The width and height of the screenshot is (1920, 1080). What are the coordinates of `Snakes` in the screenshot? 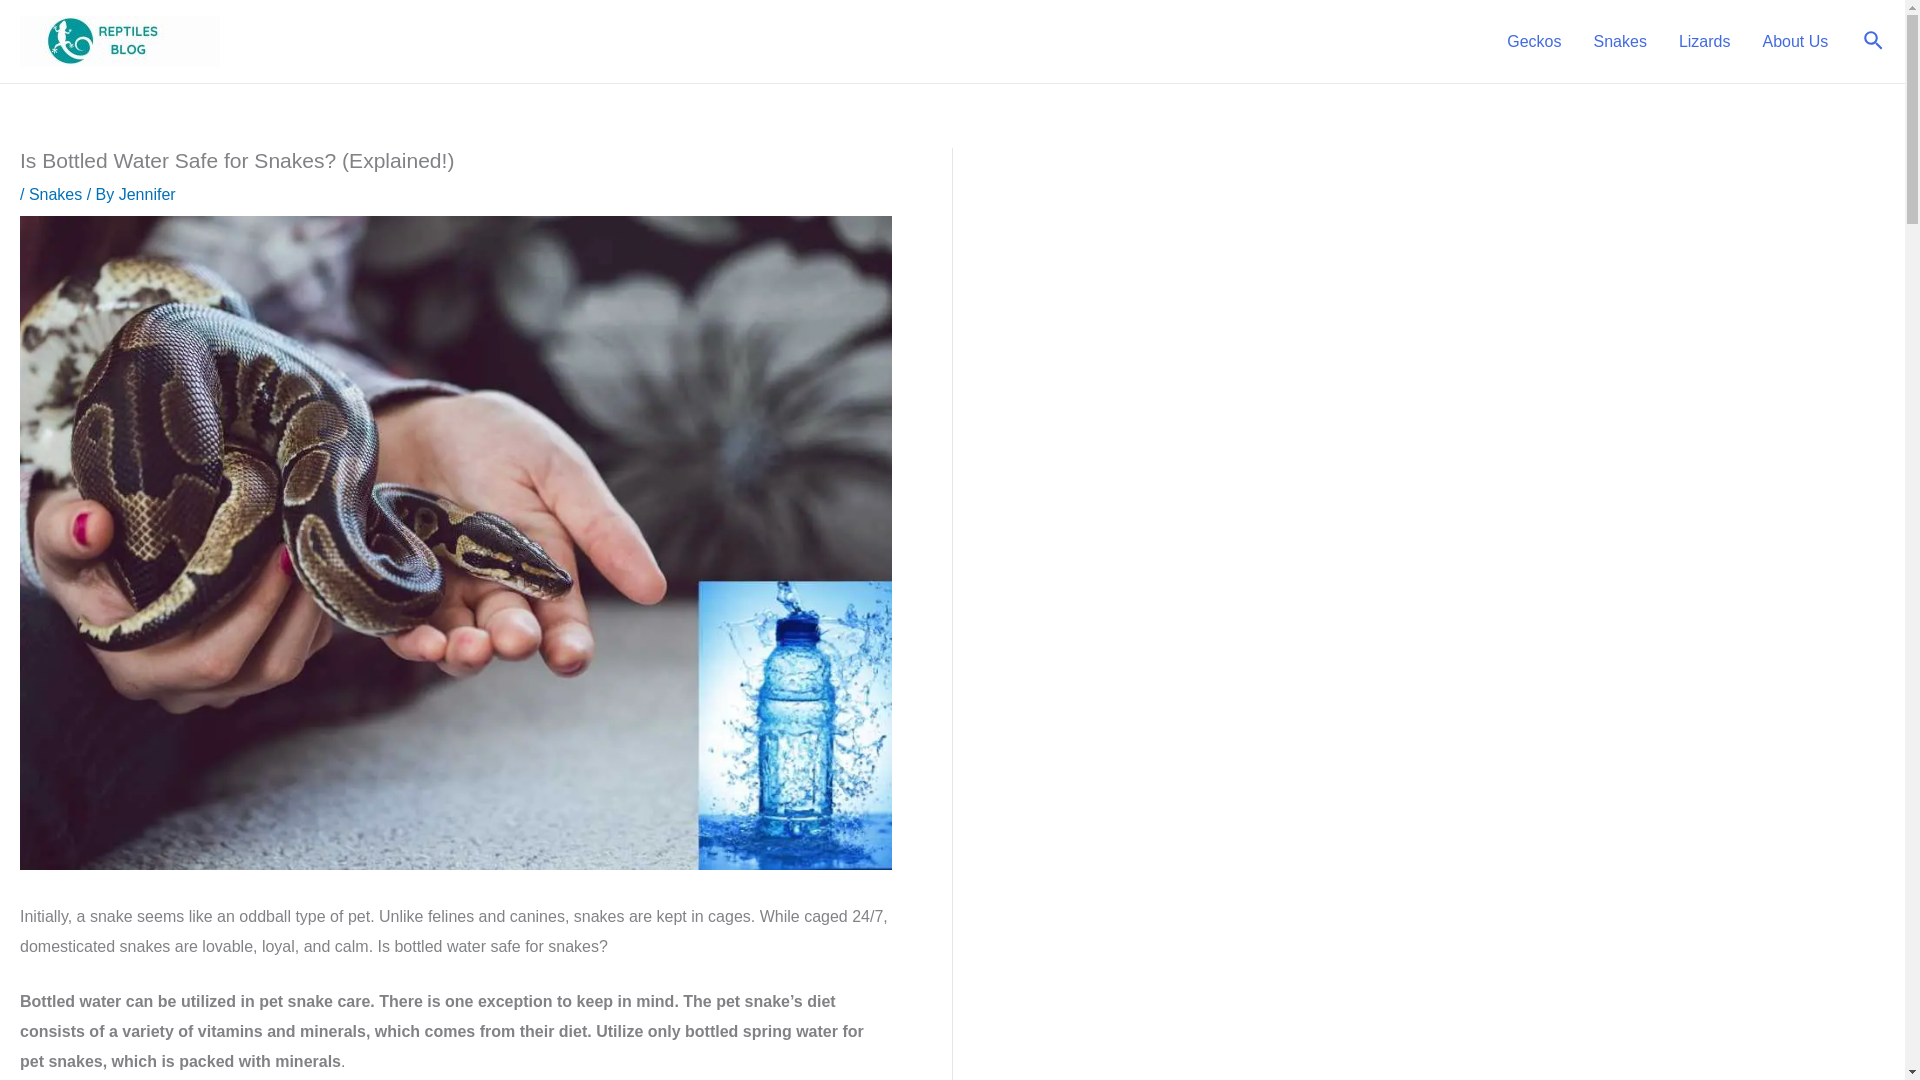 It's located at (55, 194).